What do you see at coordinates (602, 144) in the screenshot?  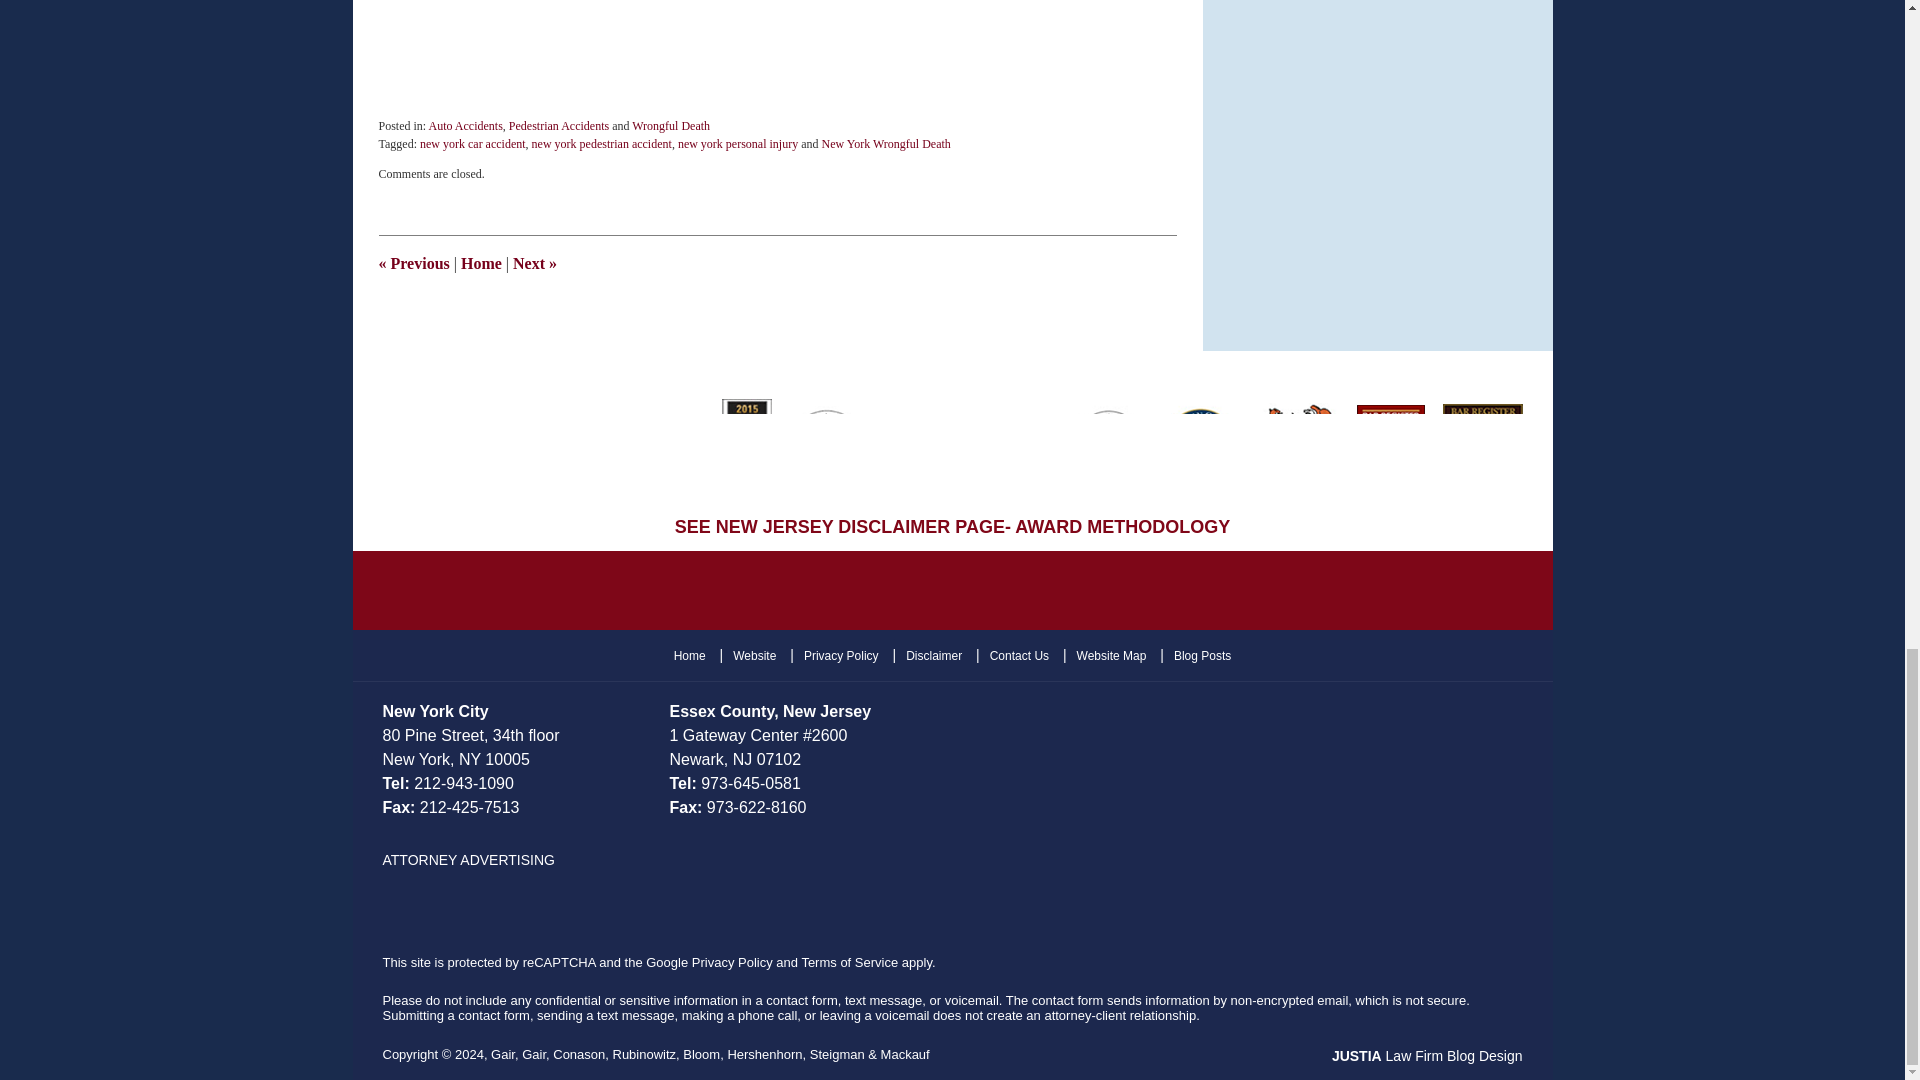 I see `View all posts tagged with new york pedestrian accident` at bounding box center [602, 144].